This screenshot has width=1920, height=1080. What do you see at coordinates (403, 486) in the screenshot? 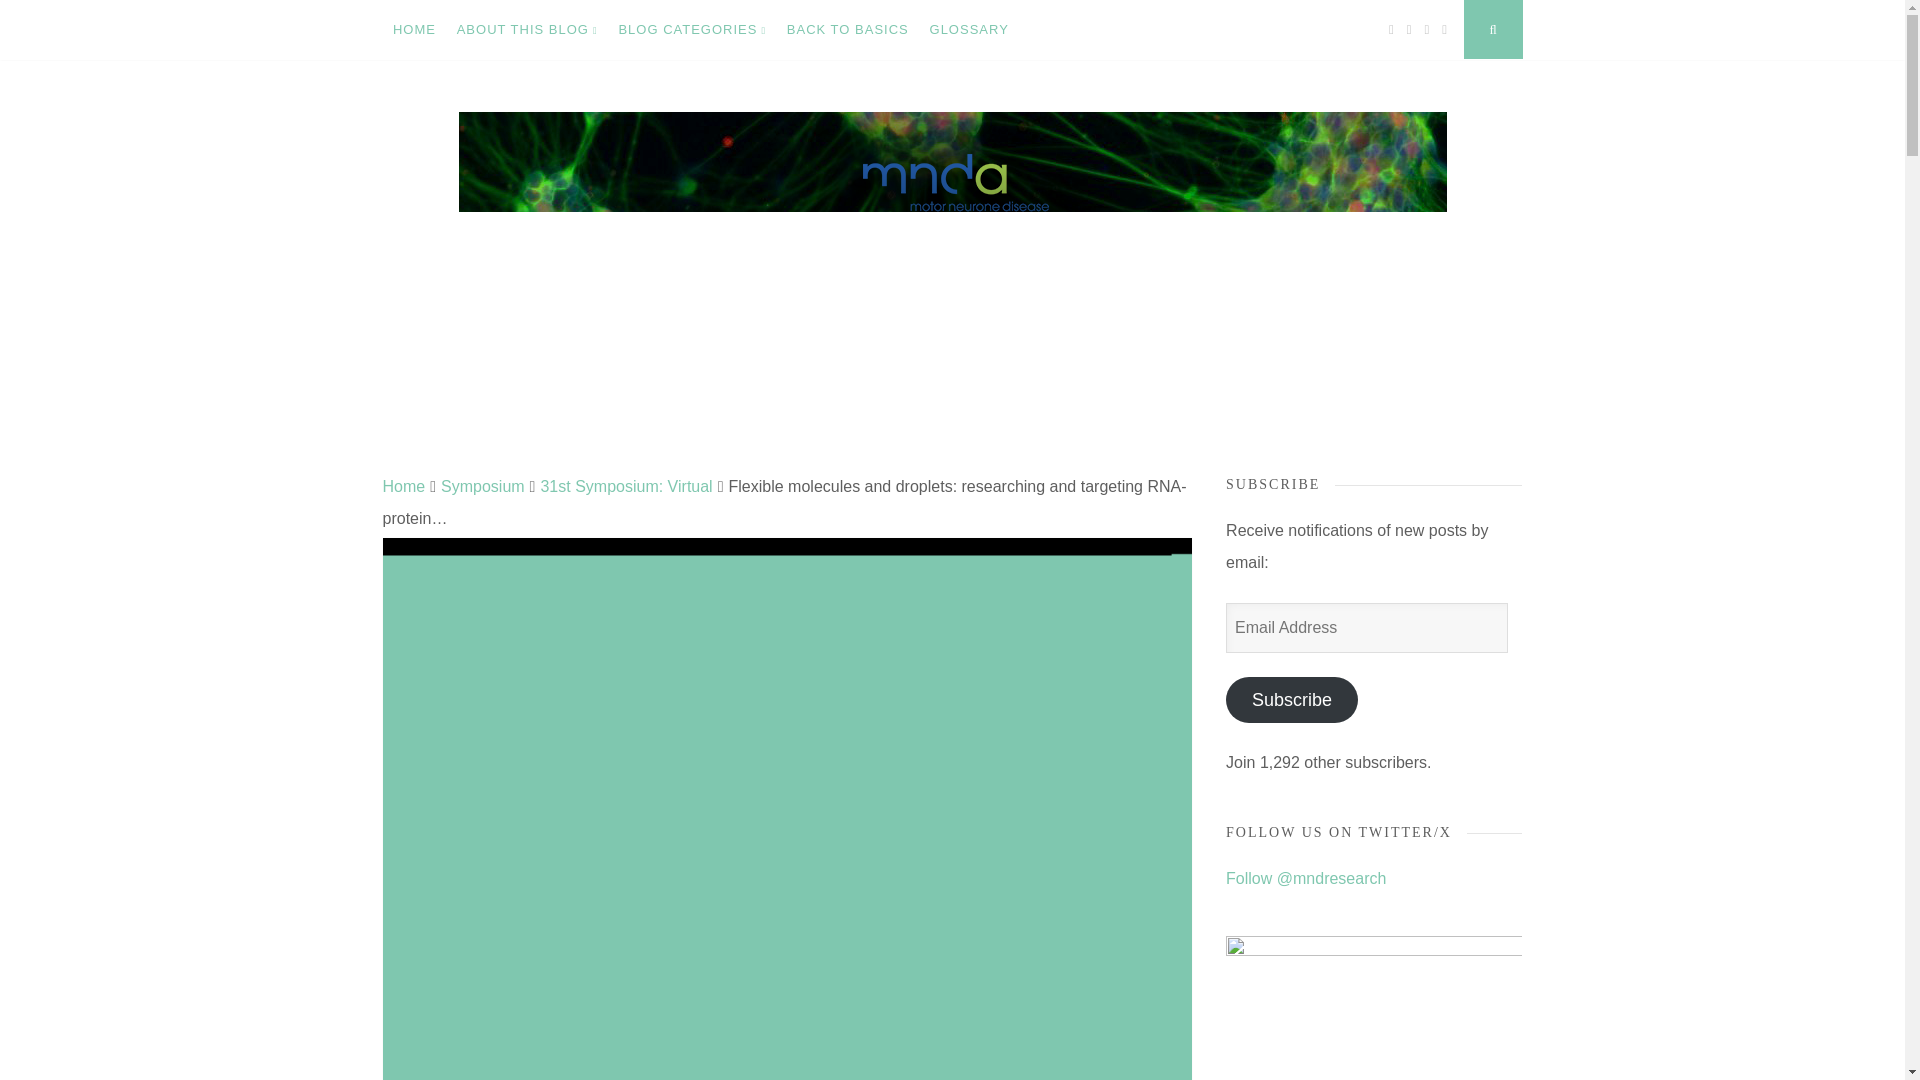
I see `Home` at bounding box center [403, 486].